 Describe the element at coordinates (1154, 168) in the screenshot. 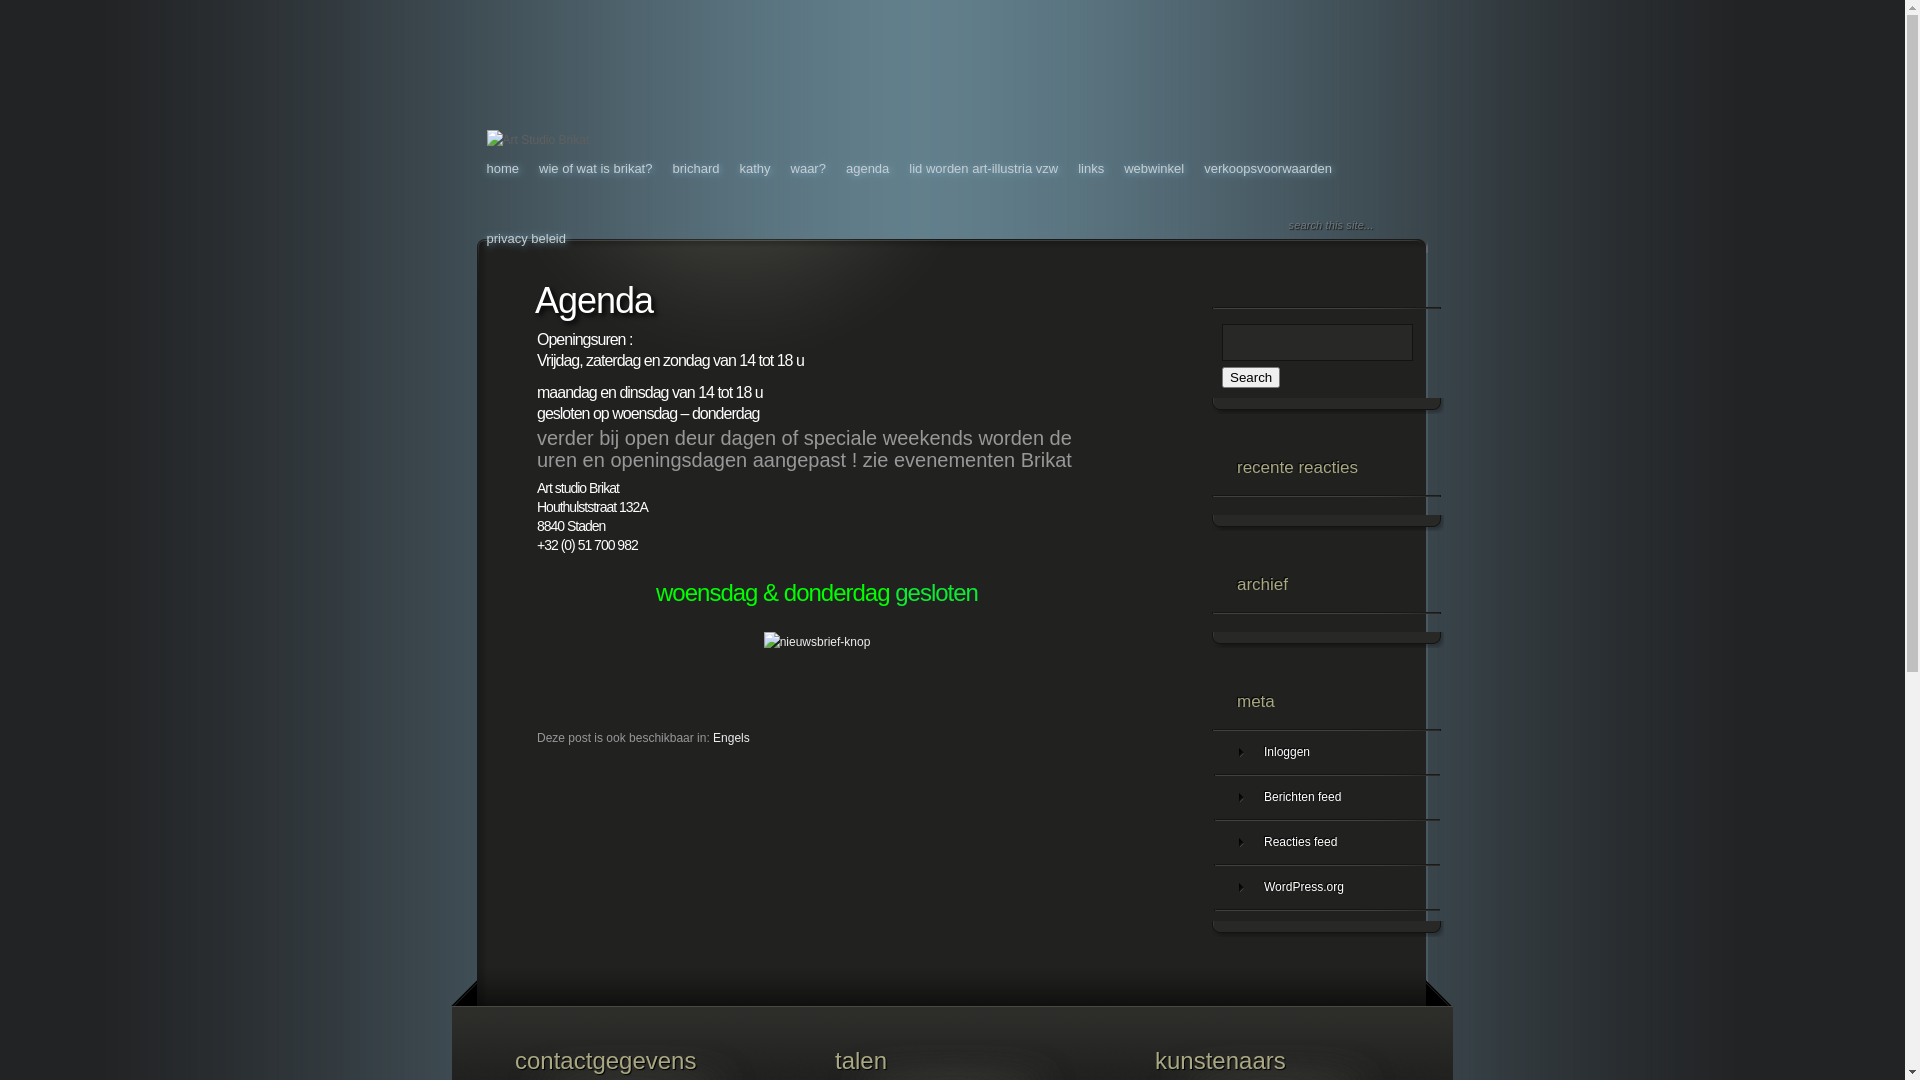

I see `webwinkel` at that location.